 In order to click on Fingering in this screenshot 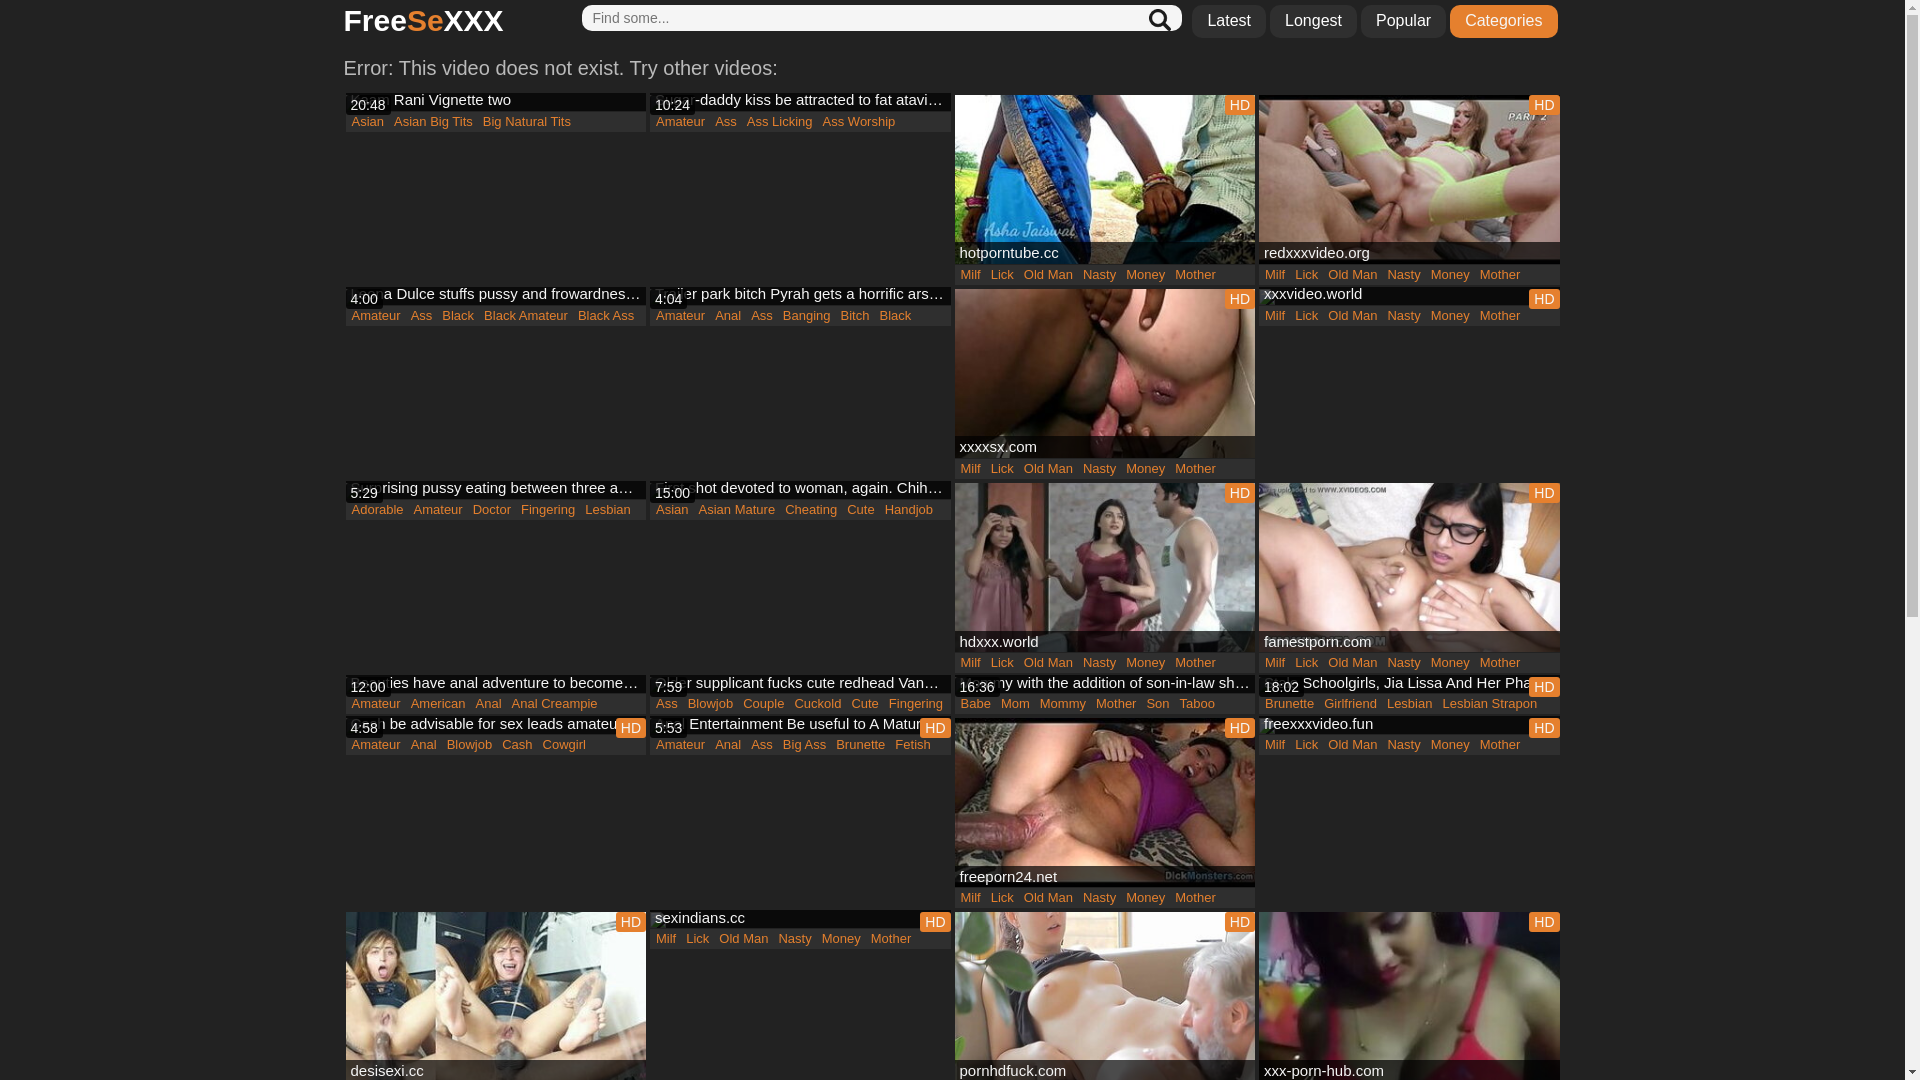, I will do `click(916, 704)`.